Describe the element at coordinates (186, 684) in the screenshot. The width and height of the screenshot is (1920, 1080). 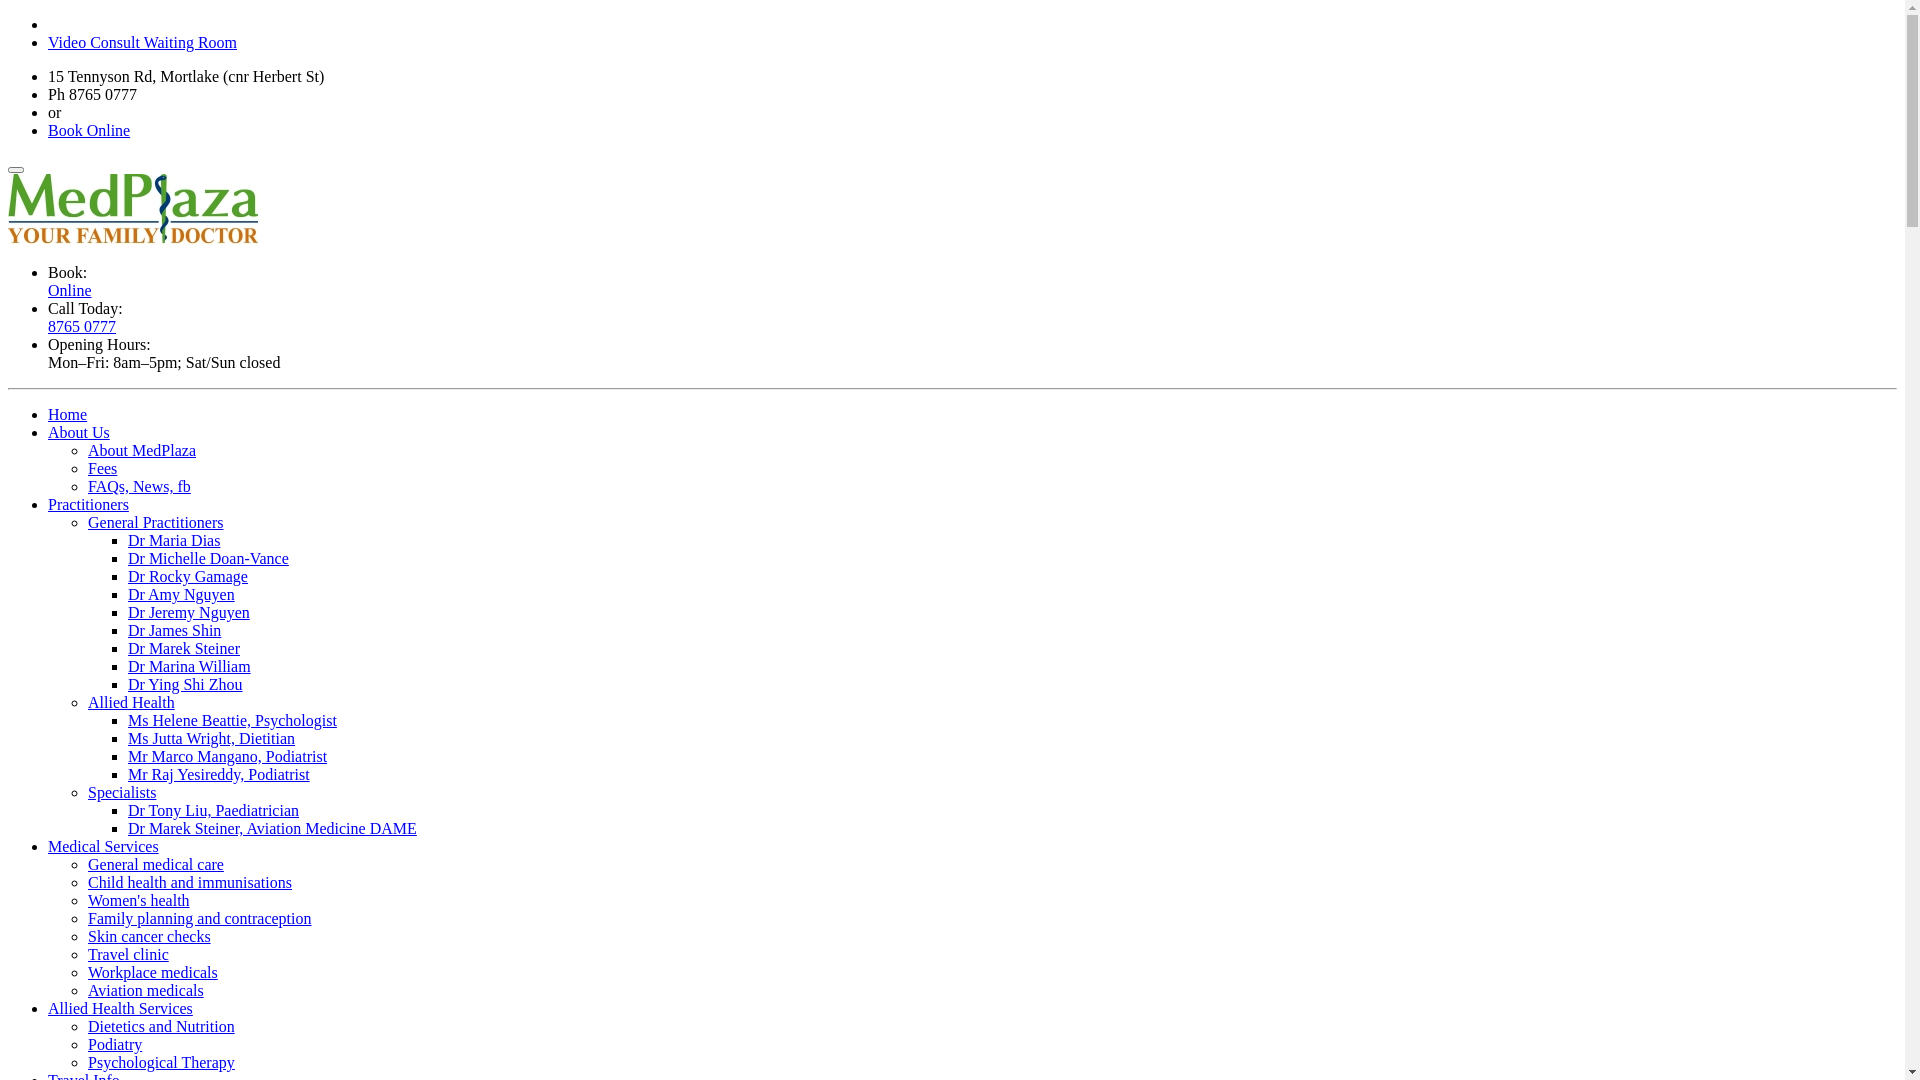
I see `Dr Ying Shi Zhou` at that location.